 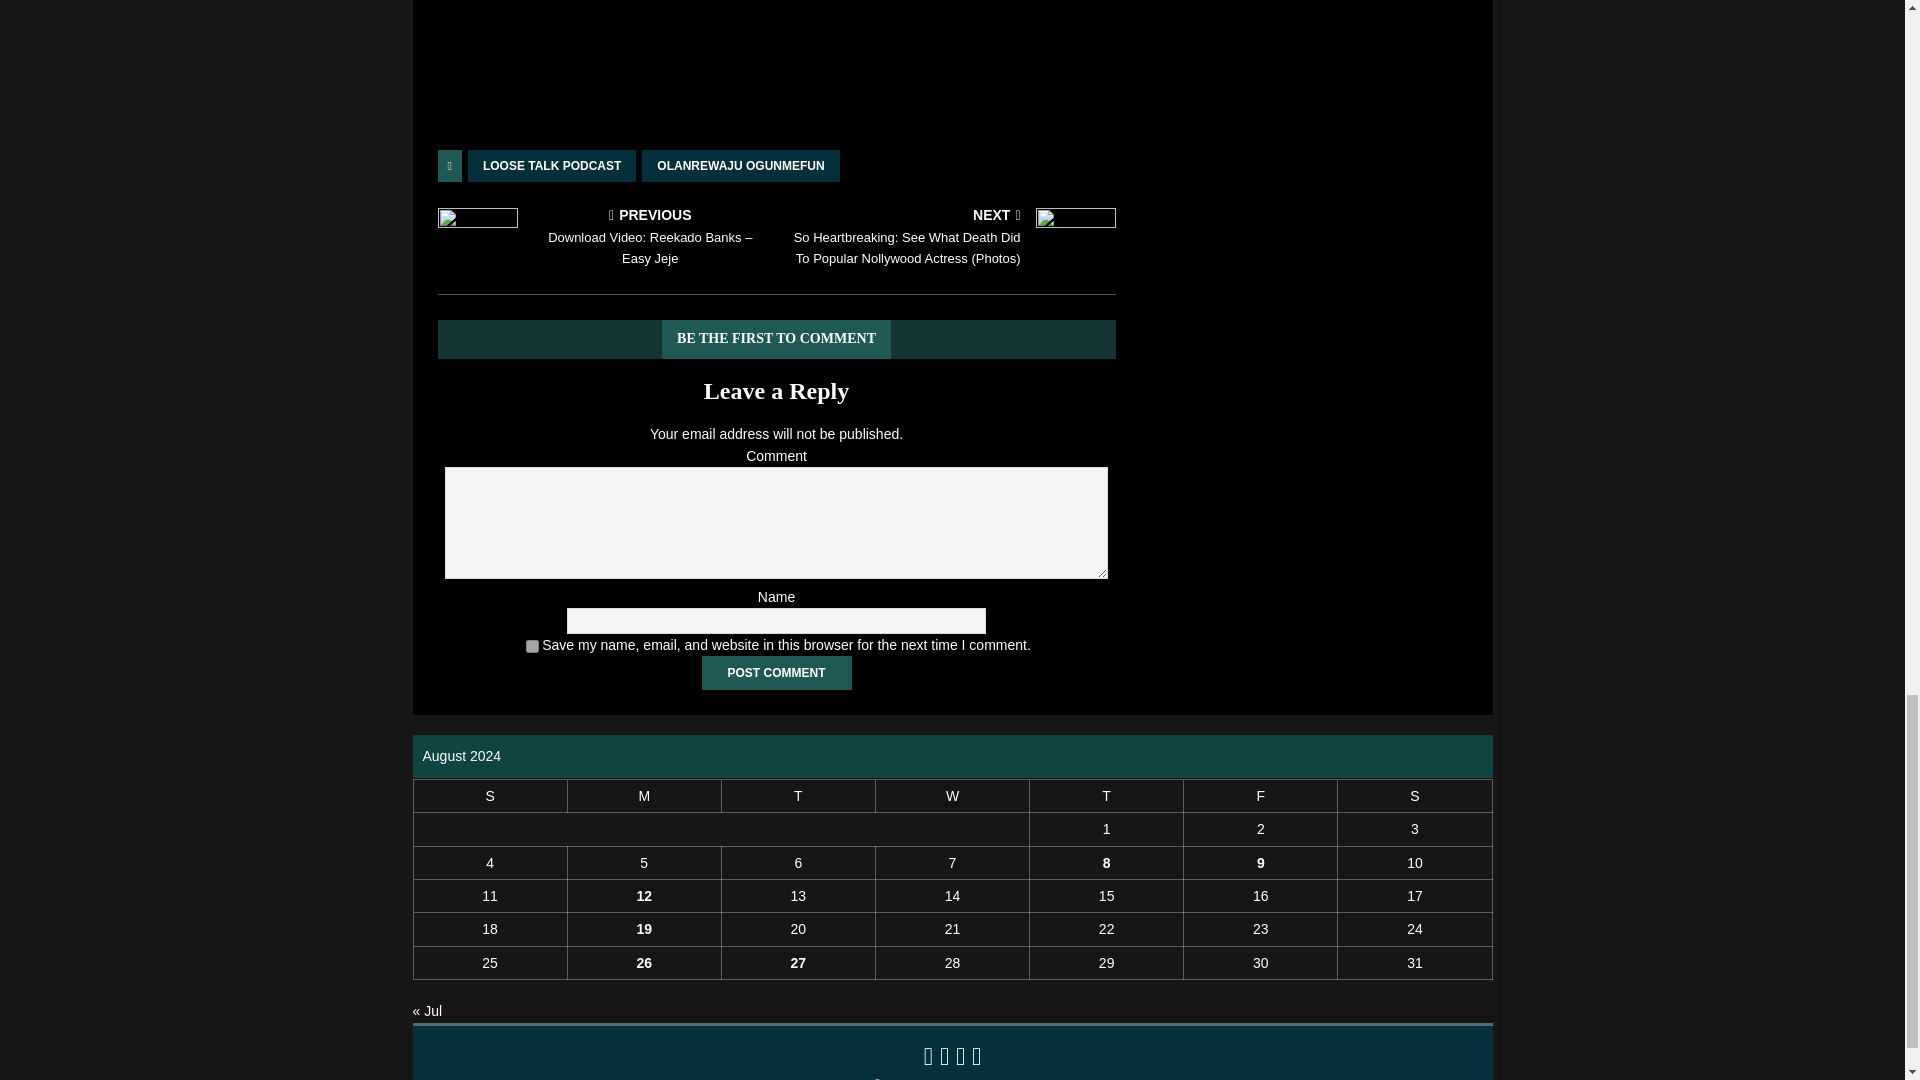 What do you see at coordinates (489, 795) in the screenshot?
I see `Sunday` at bounding box center [489, 795].